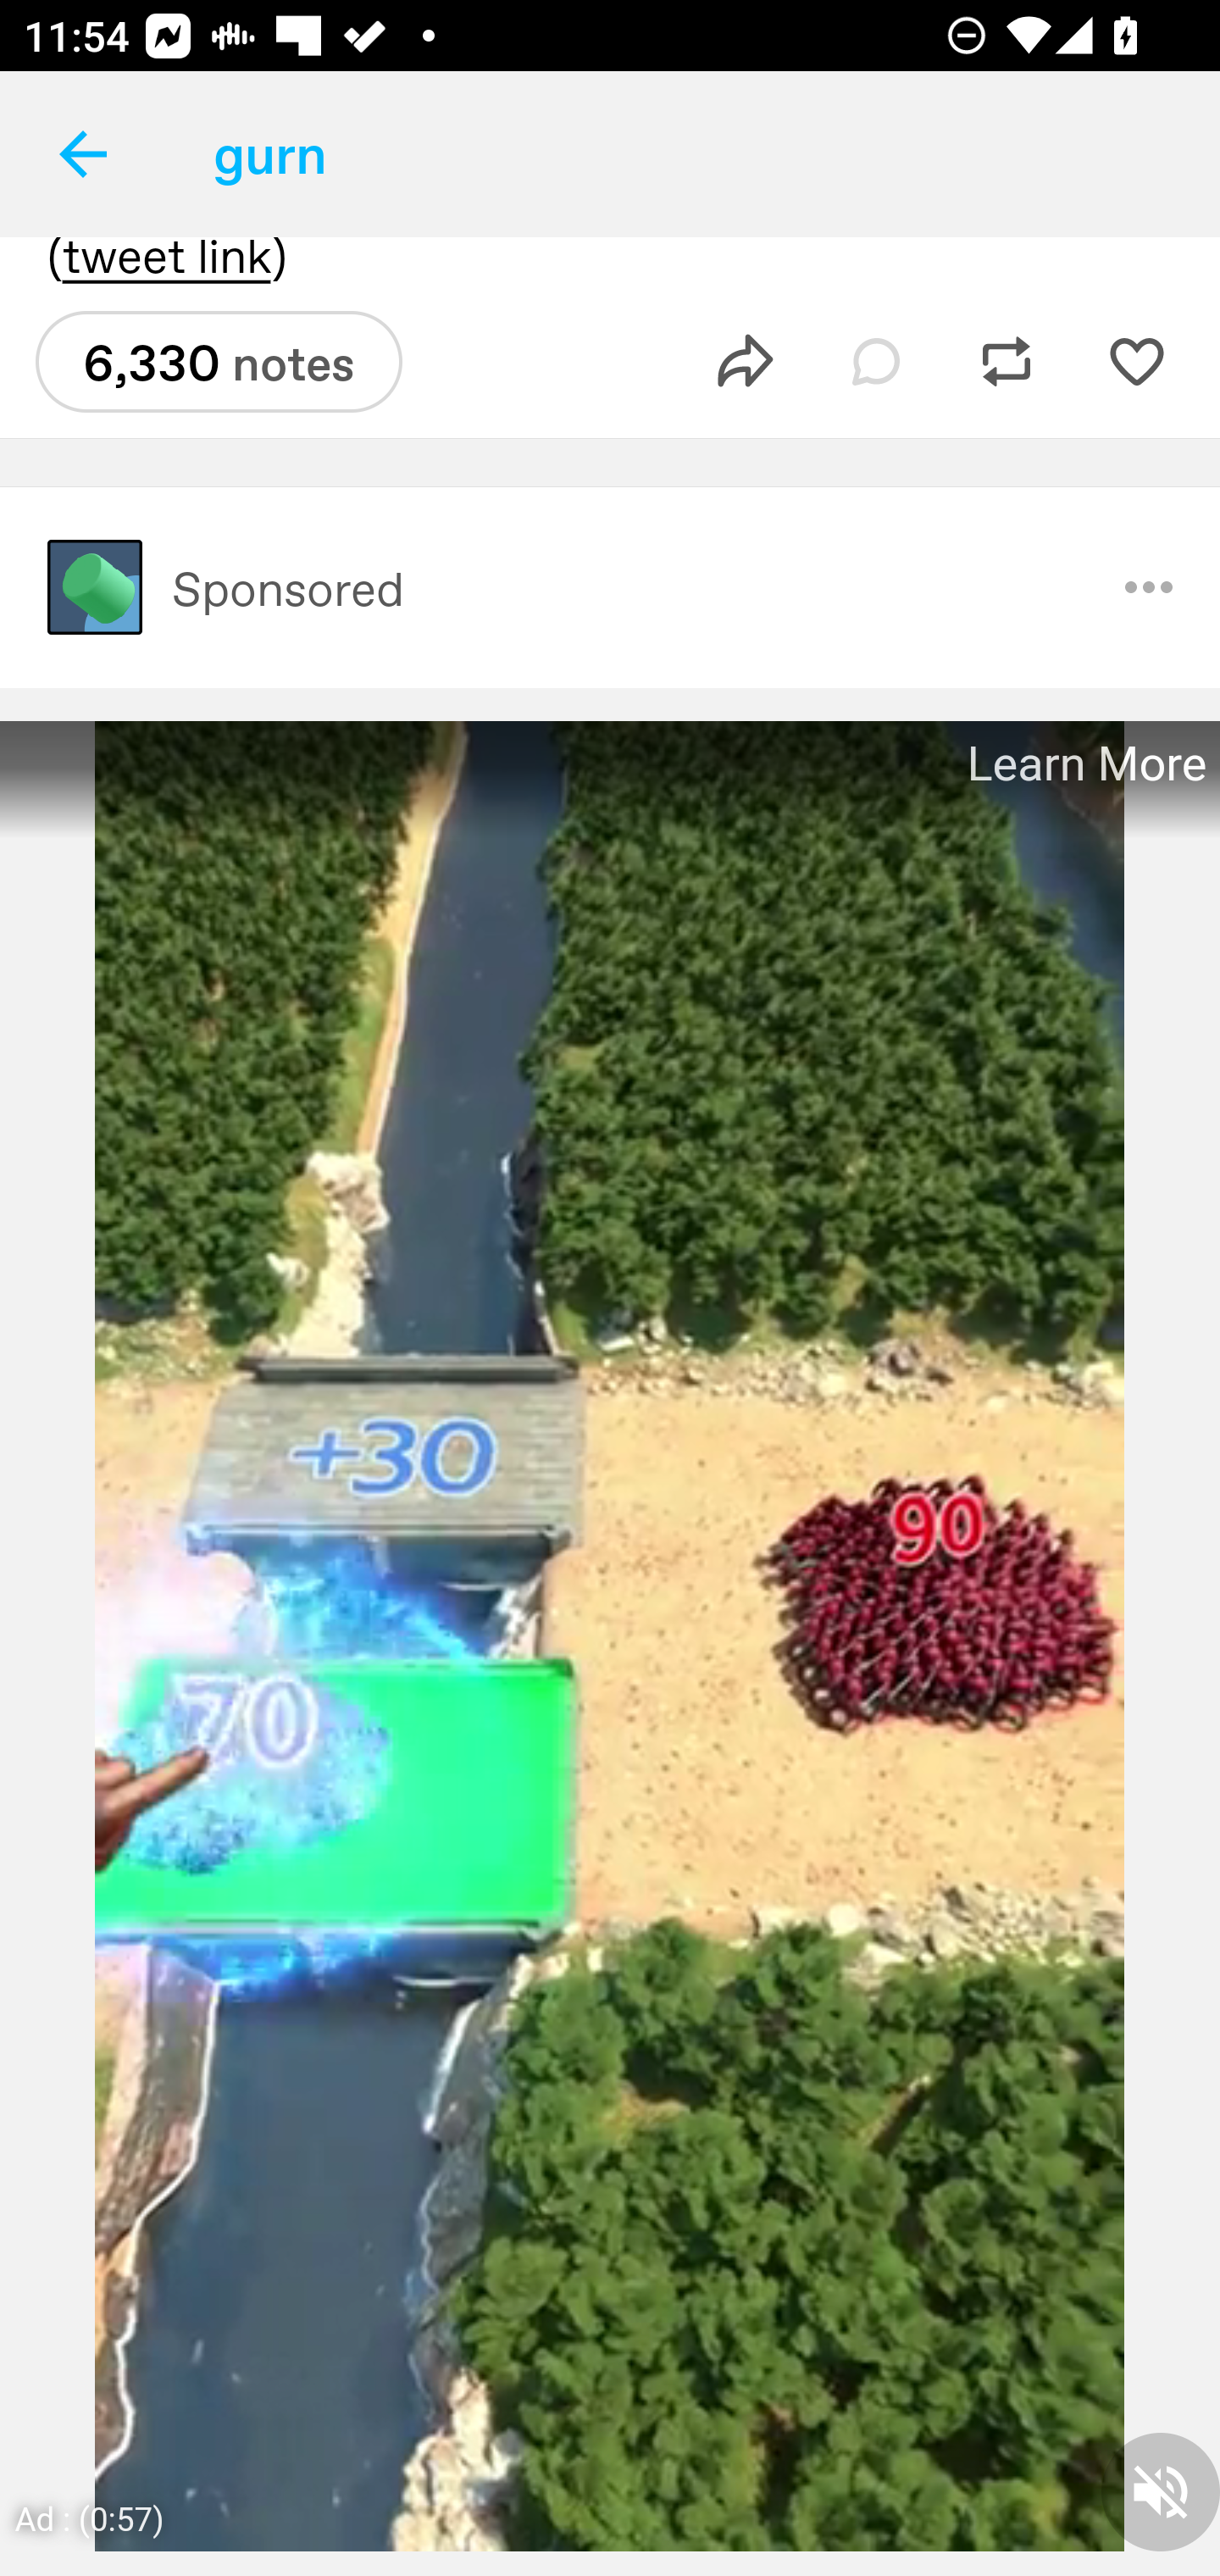  Describe the element at coordinates (83, 154) in the screenshot. I see `Navigate up` at that location.